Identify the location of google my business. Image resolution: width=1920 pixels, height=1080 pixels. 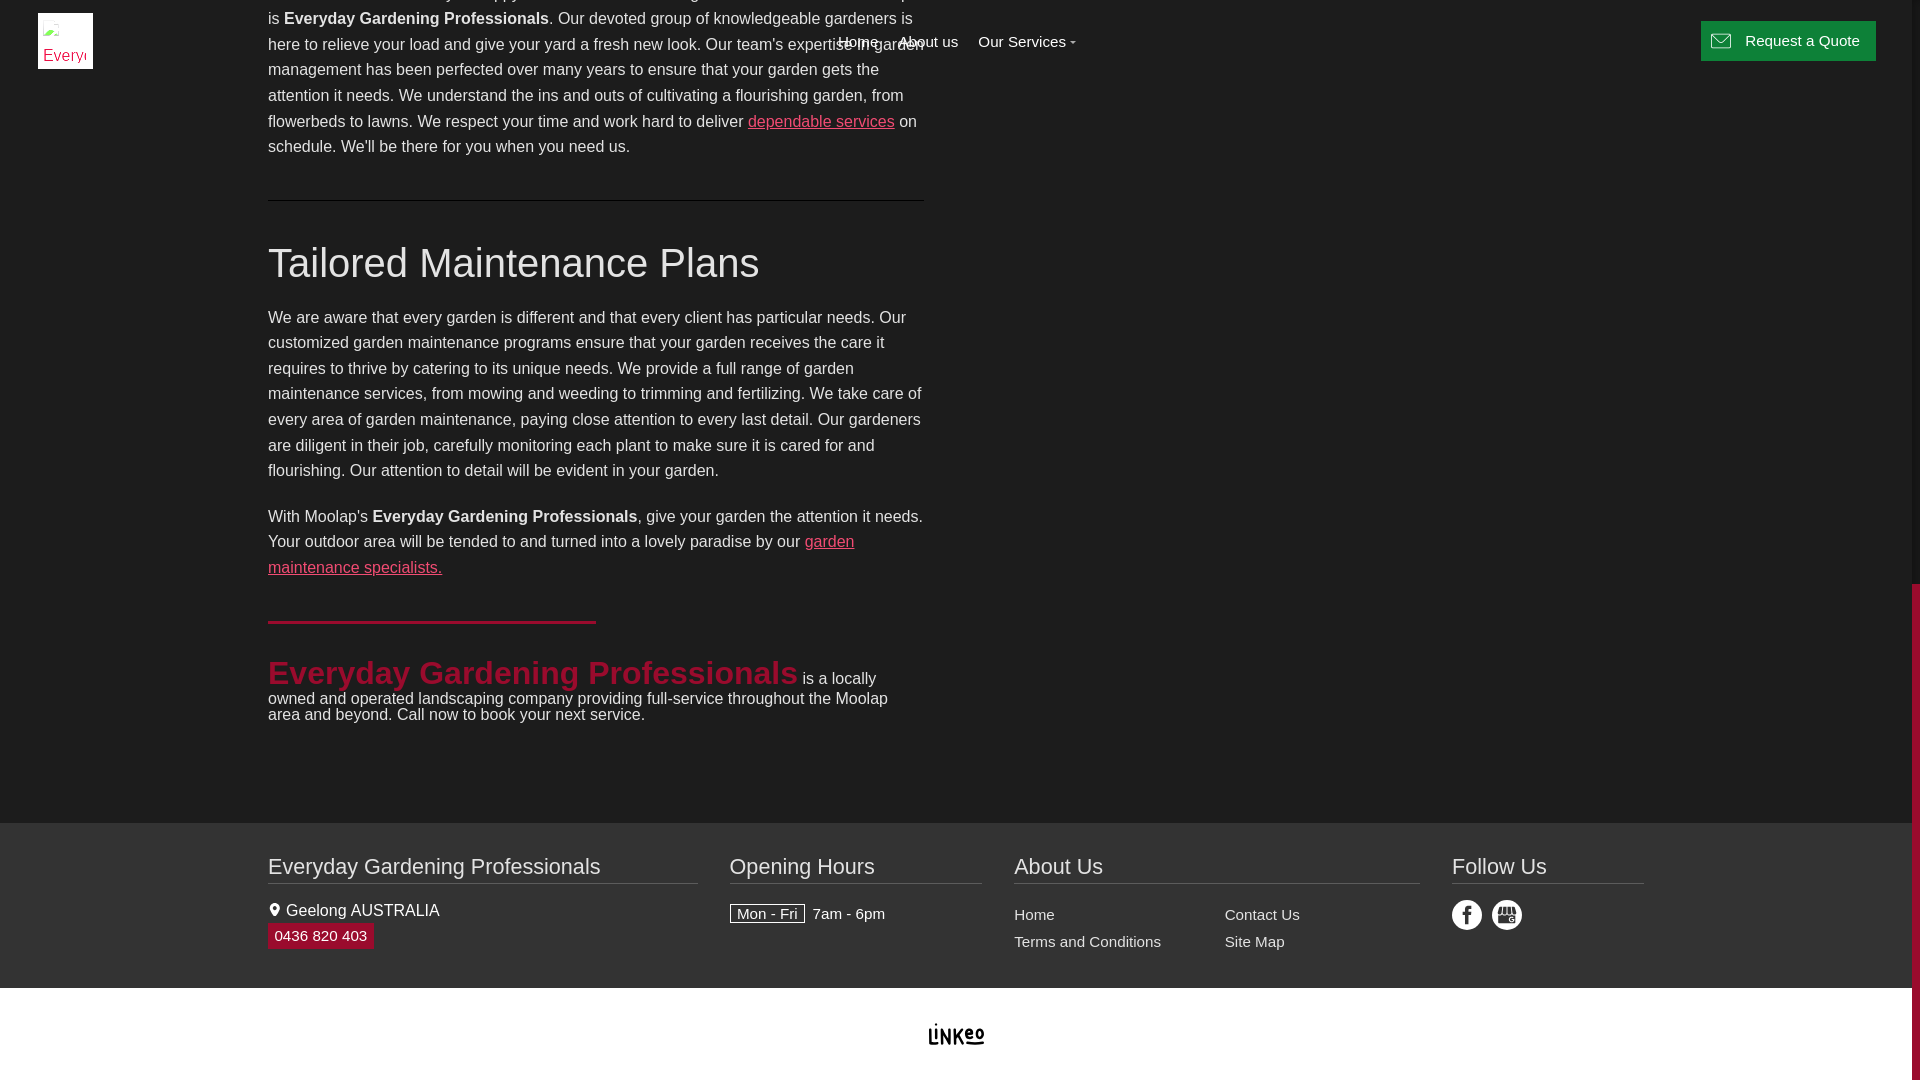
(1506, 914).